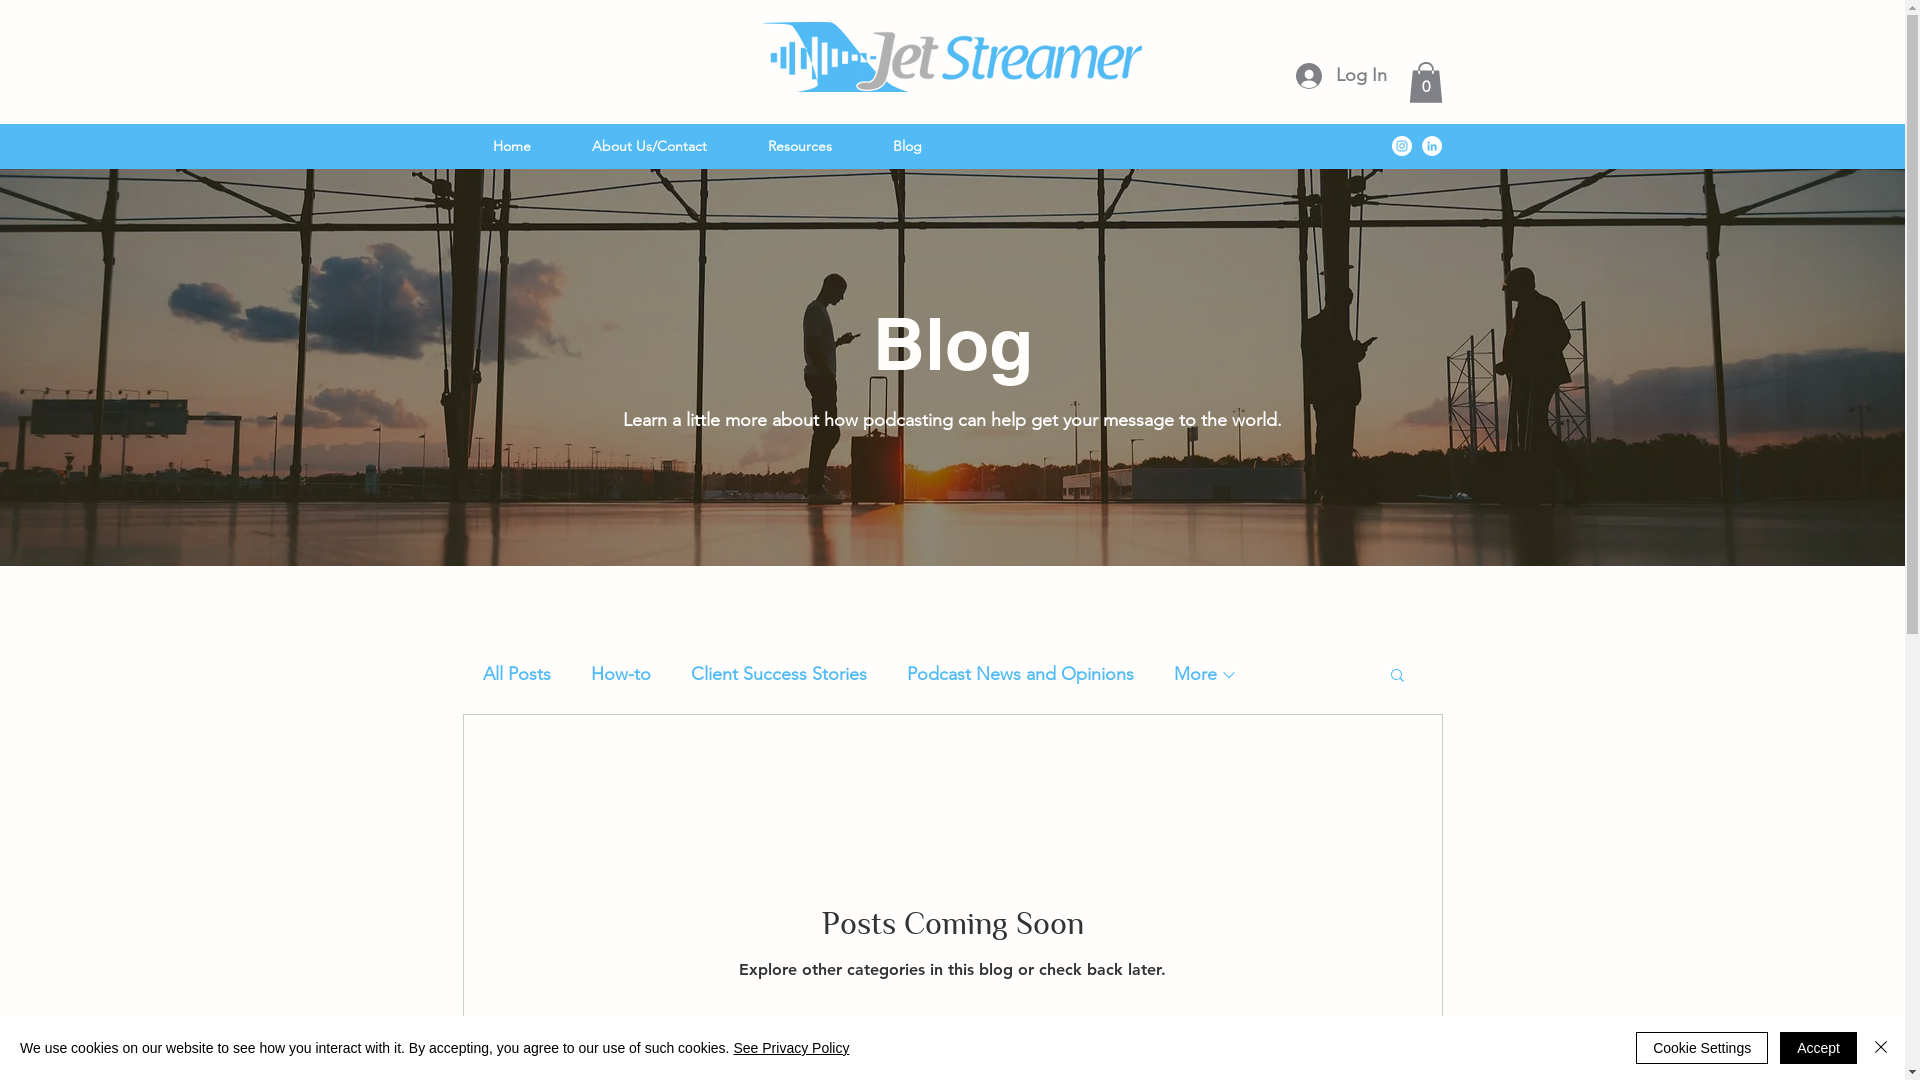 This screenshot has height=1080, width=1920. I want to click on Cookie Settings, so click(1702, 1048).